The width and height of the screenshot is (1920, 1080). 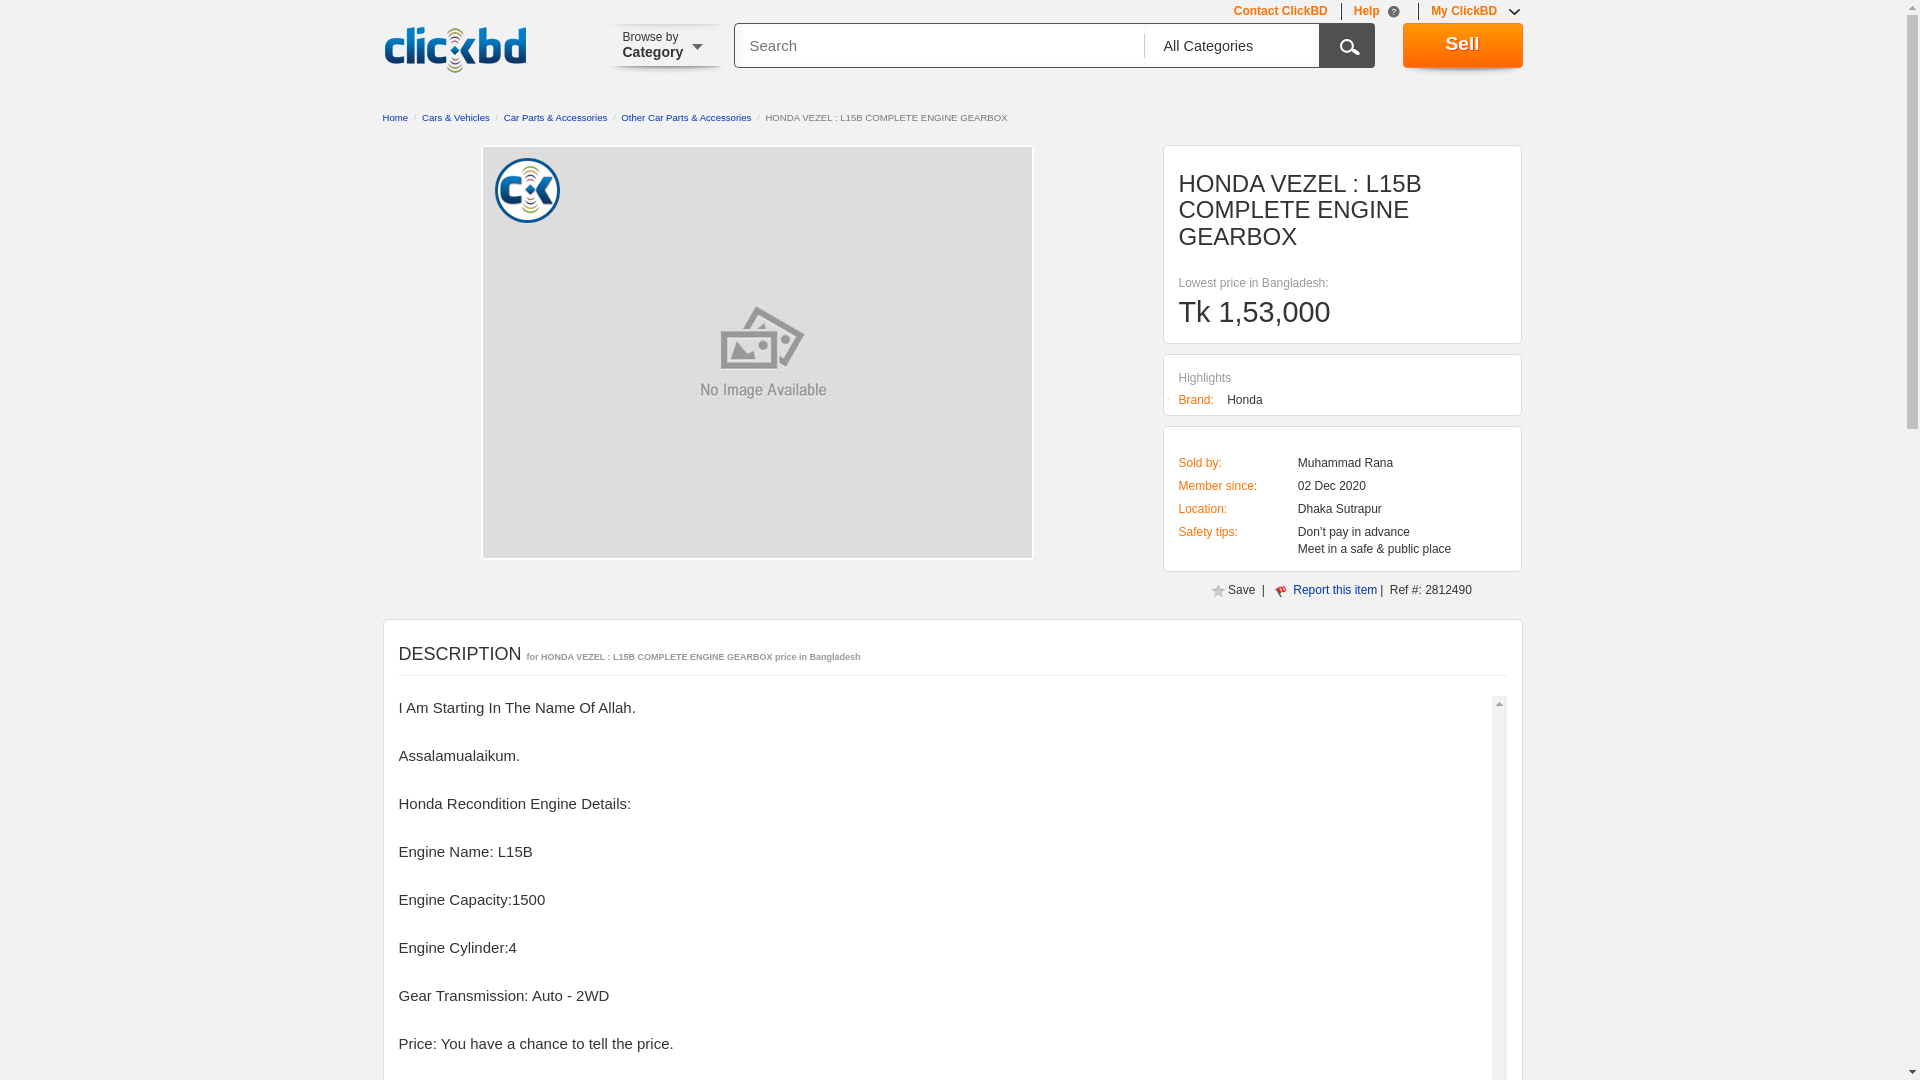 What do you see at coordinates (1334, 590) in the screenshot?
I see `Report this item` at bounding box center [1334, 590].